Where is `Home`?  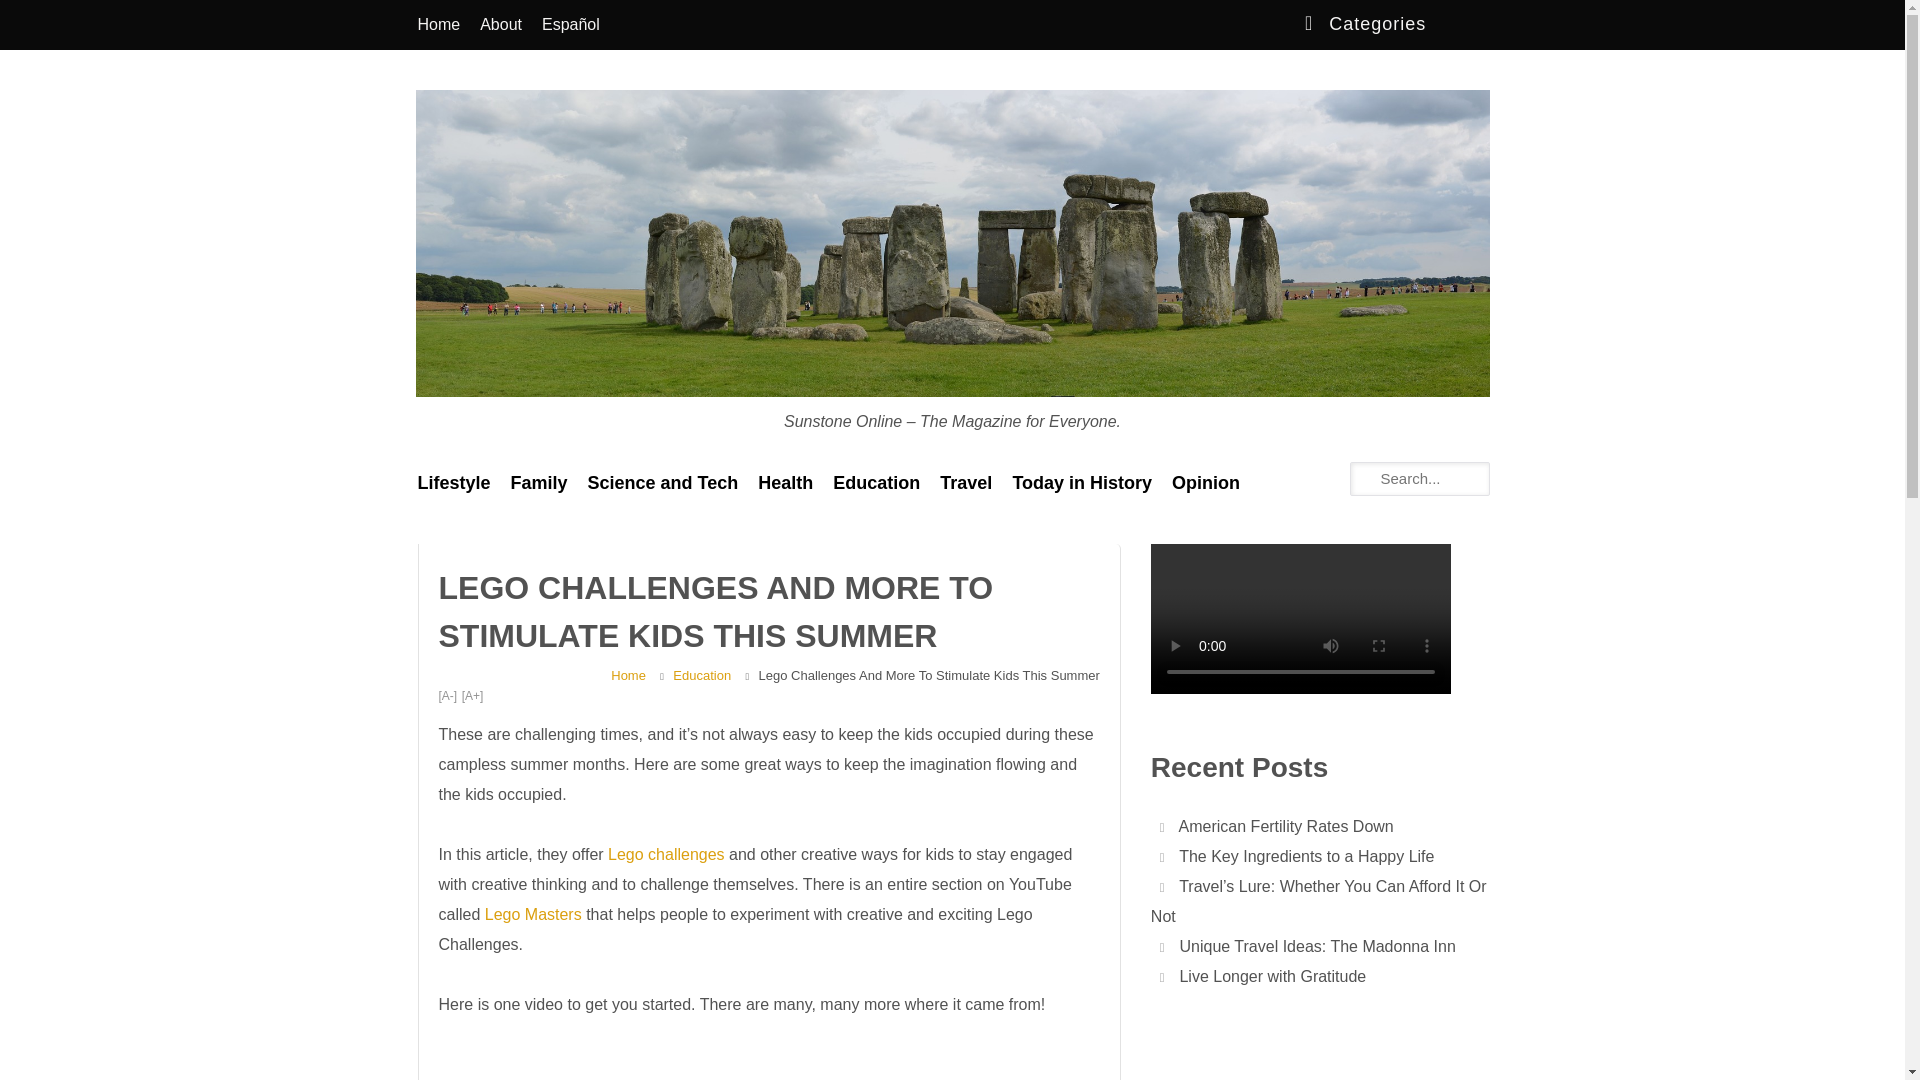 Home is located at coordinates (438, 24).